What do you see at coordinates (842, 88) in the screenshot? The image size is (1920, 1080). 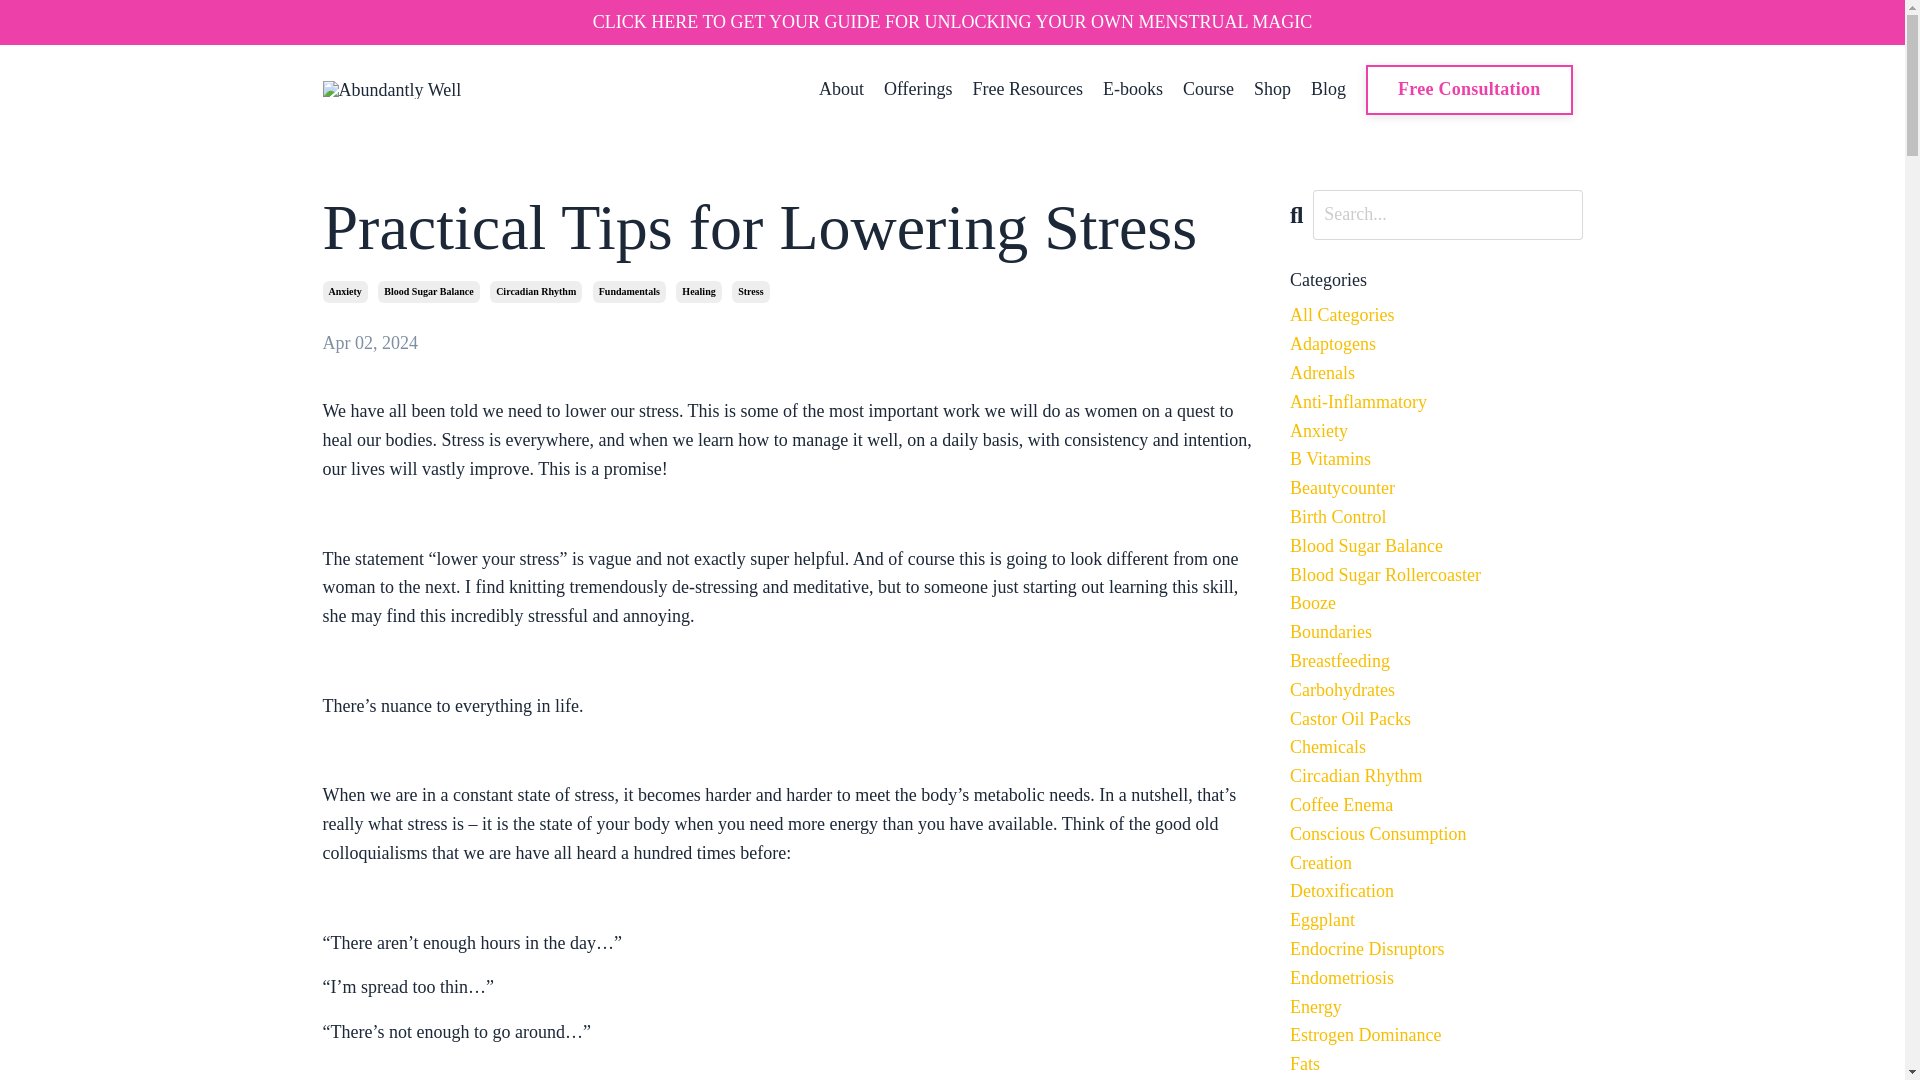 I see `About` at bounding box center [842, 88].